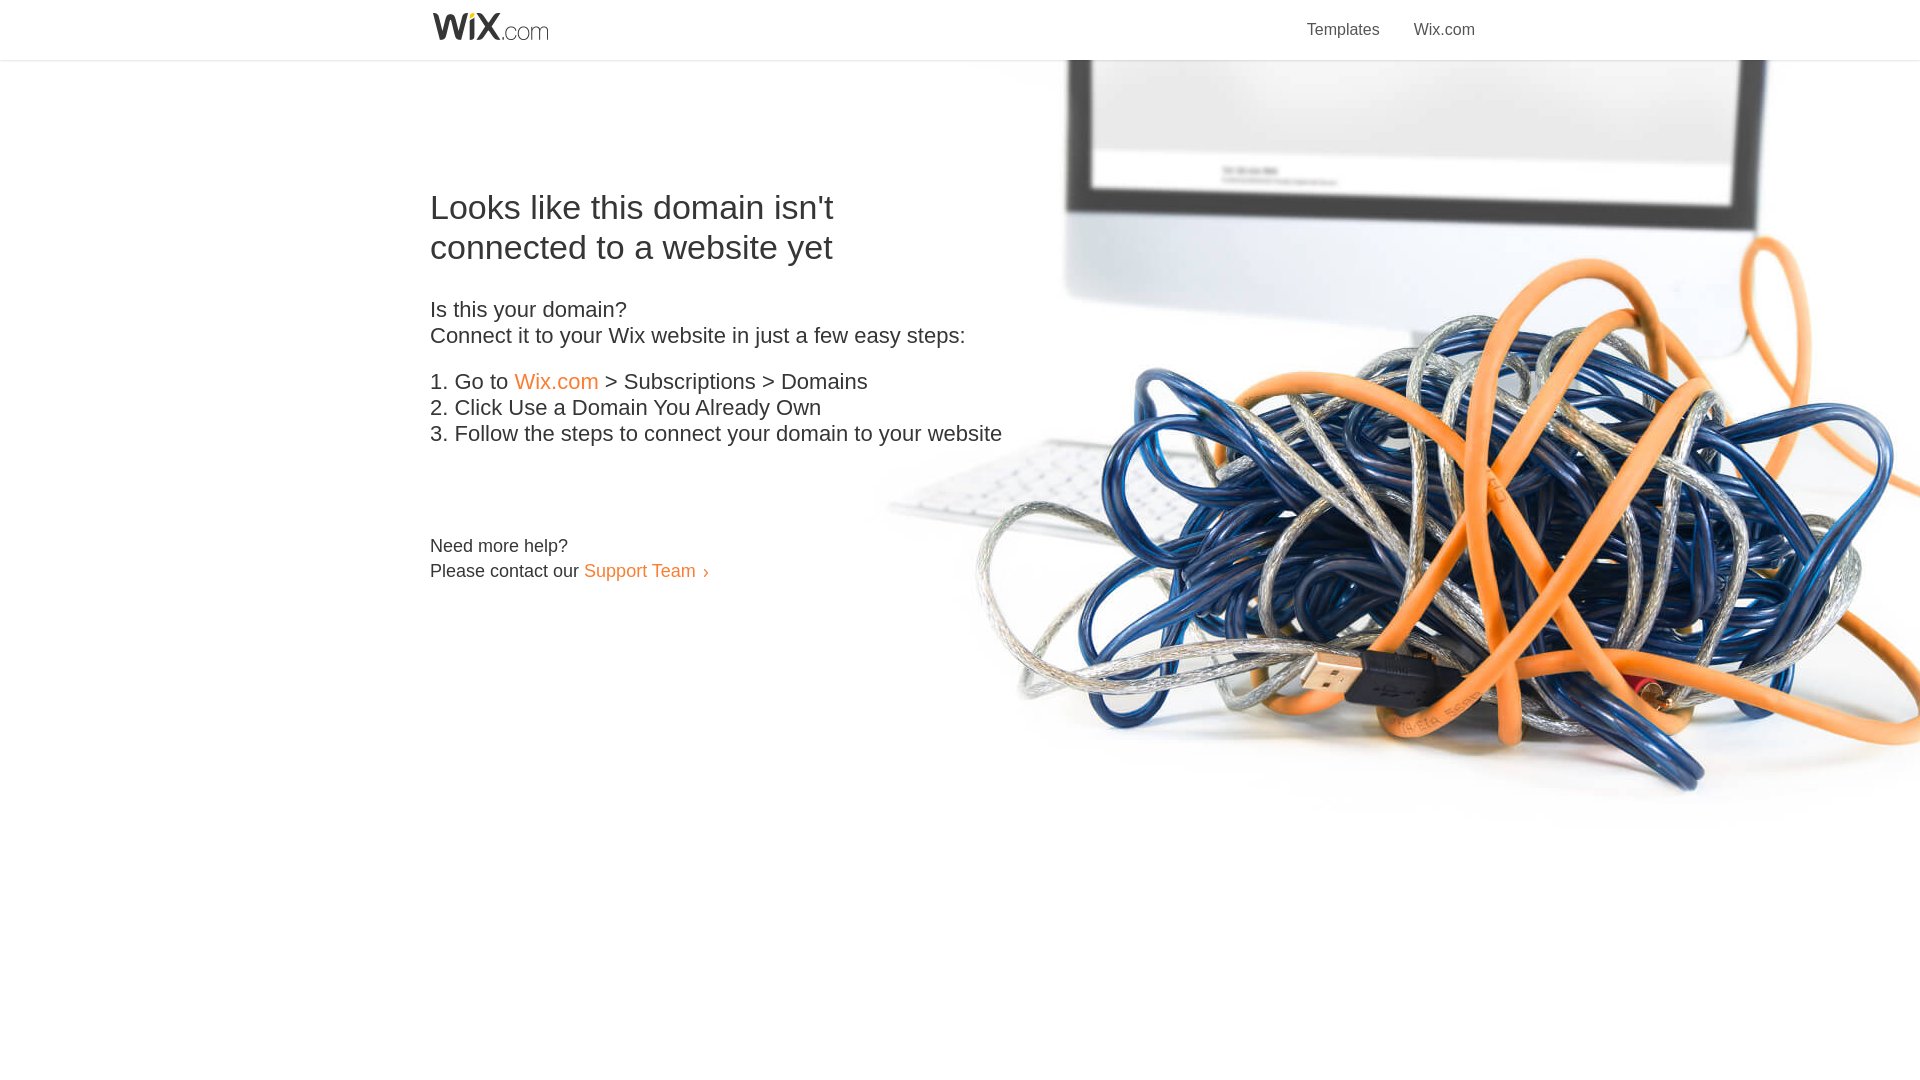 Image resolution: width=1920 pixels, height=1080 pixels. I want to click on Wix.com, so click(1444, 18).